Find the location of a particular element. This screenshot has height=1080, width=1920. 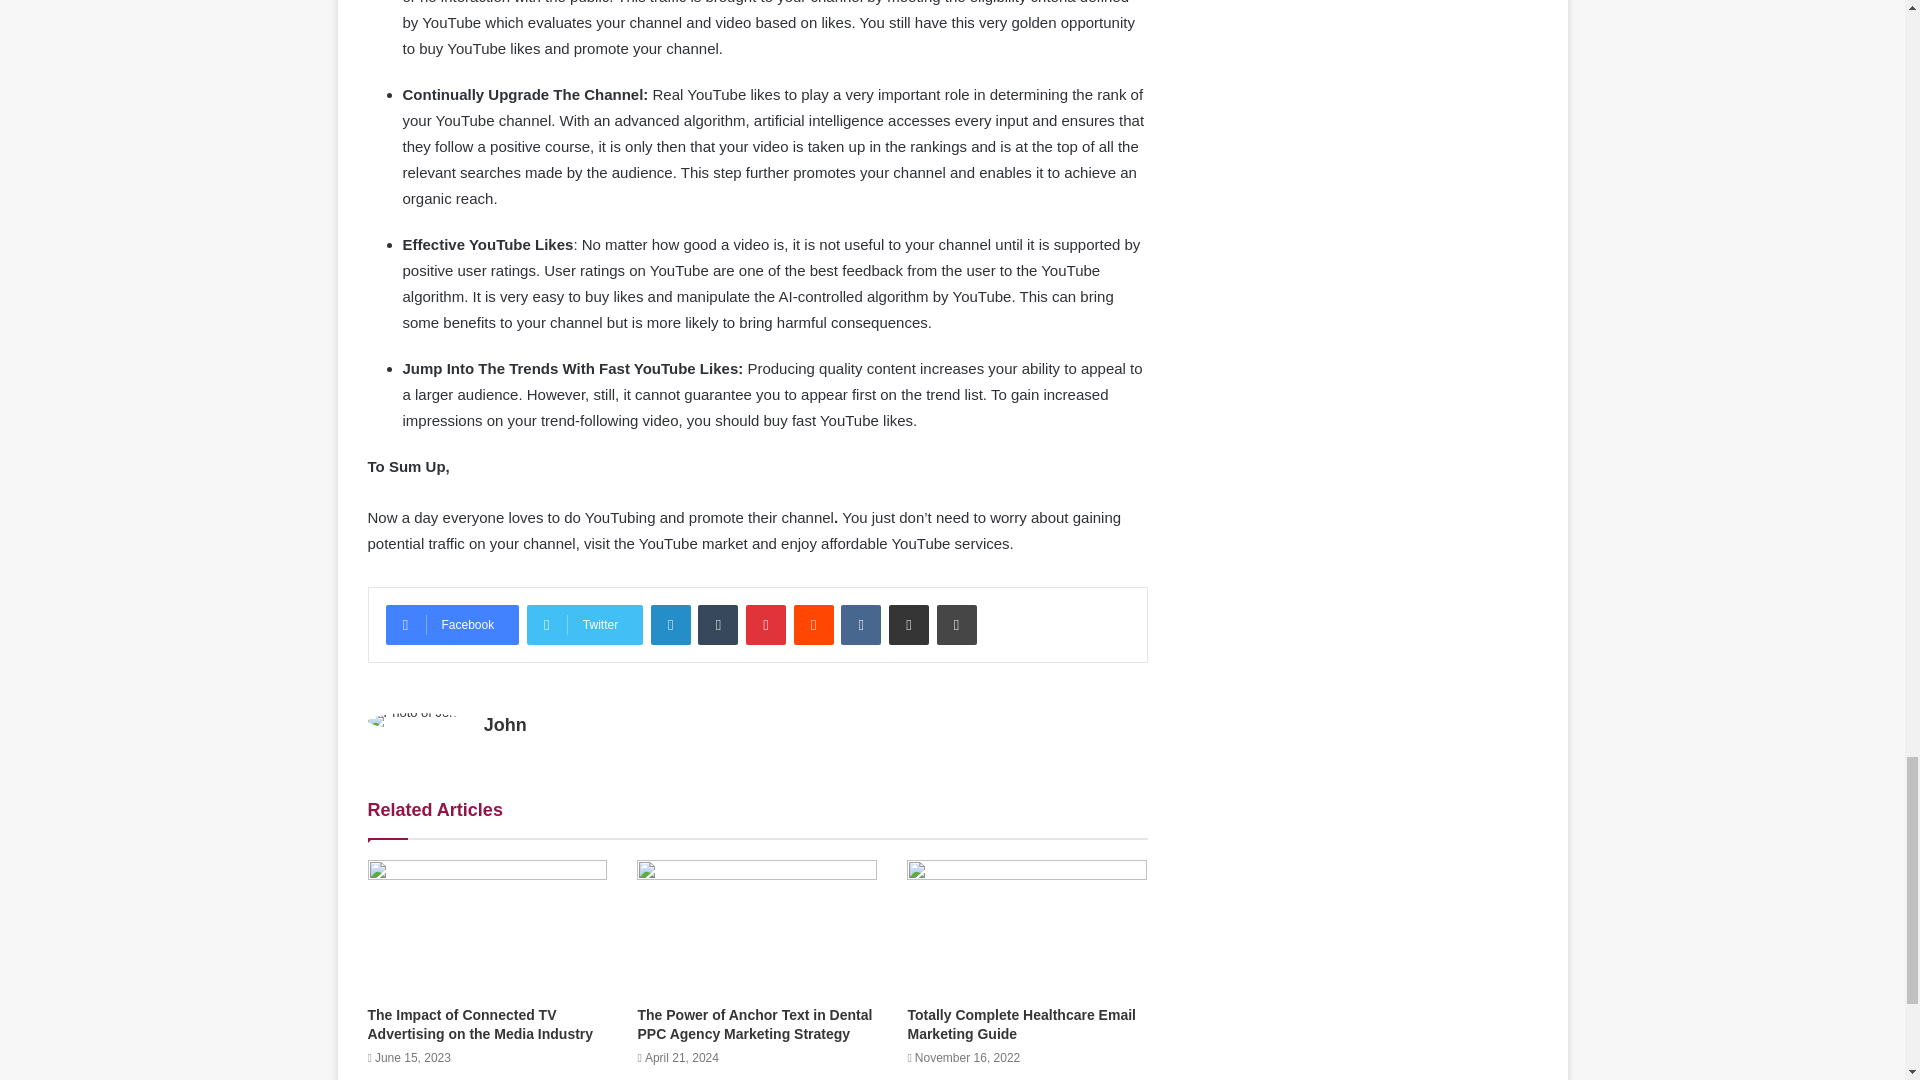

Facebook is located at coordinates (452, 624).